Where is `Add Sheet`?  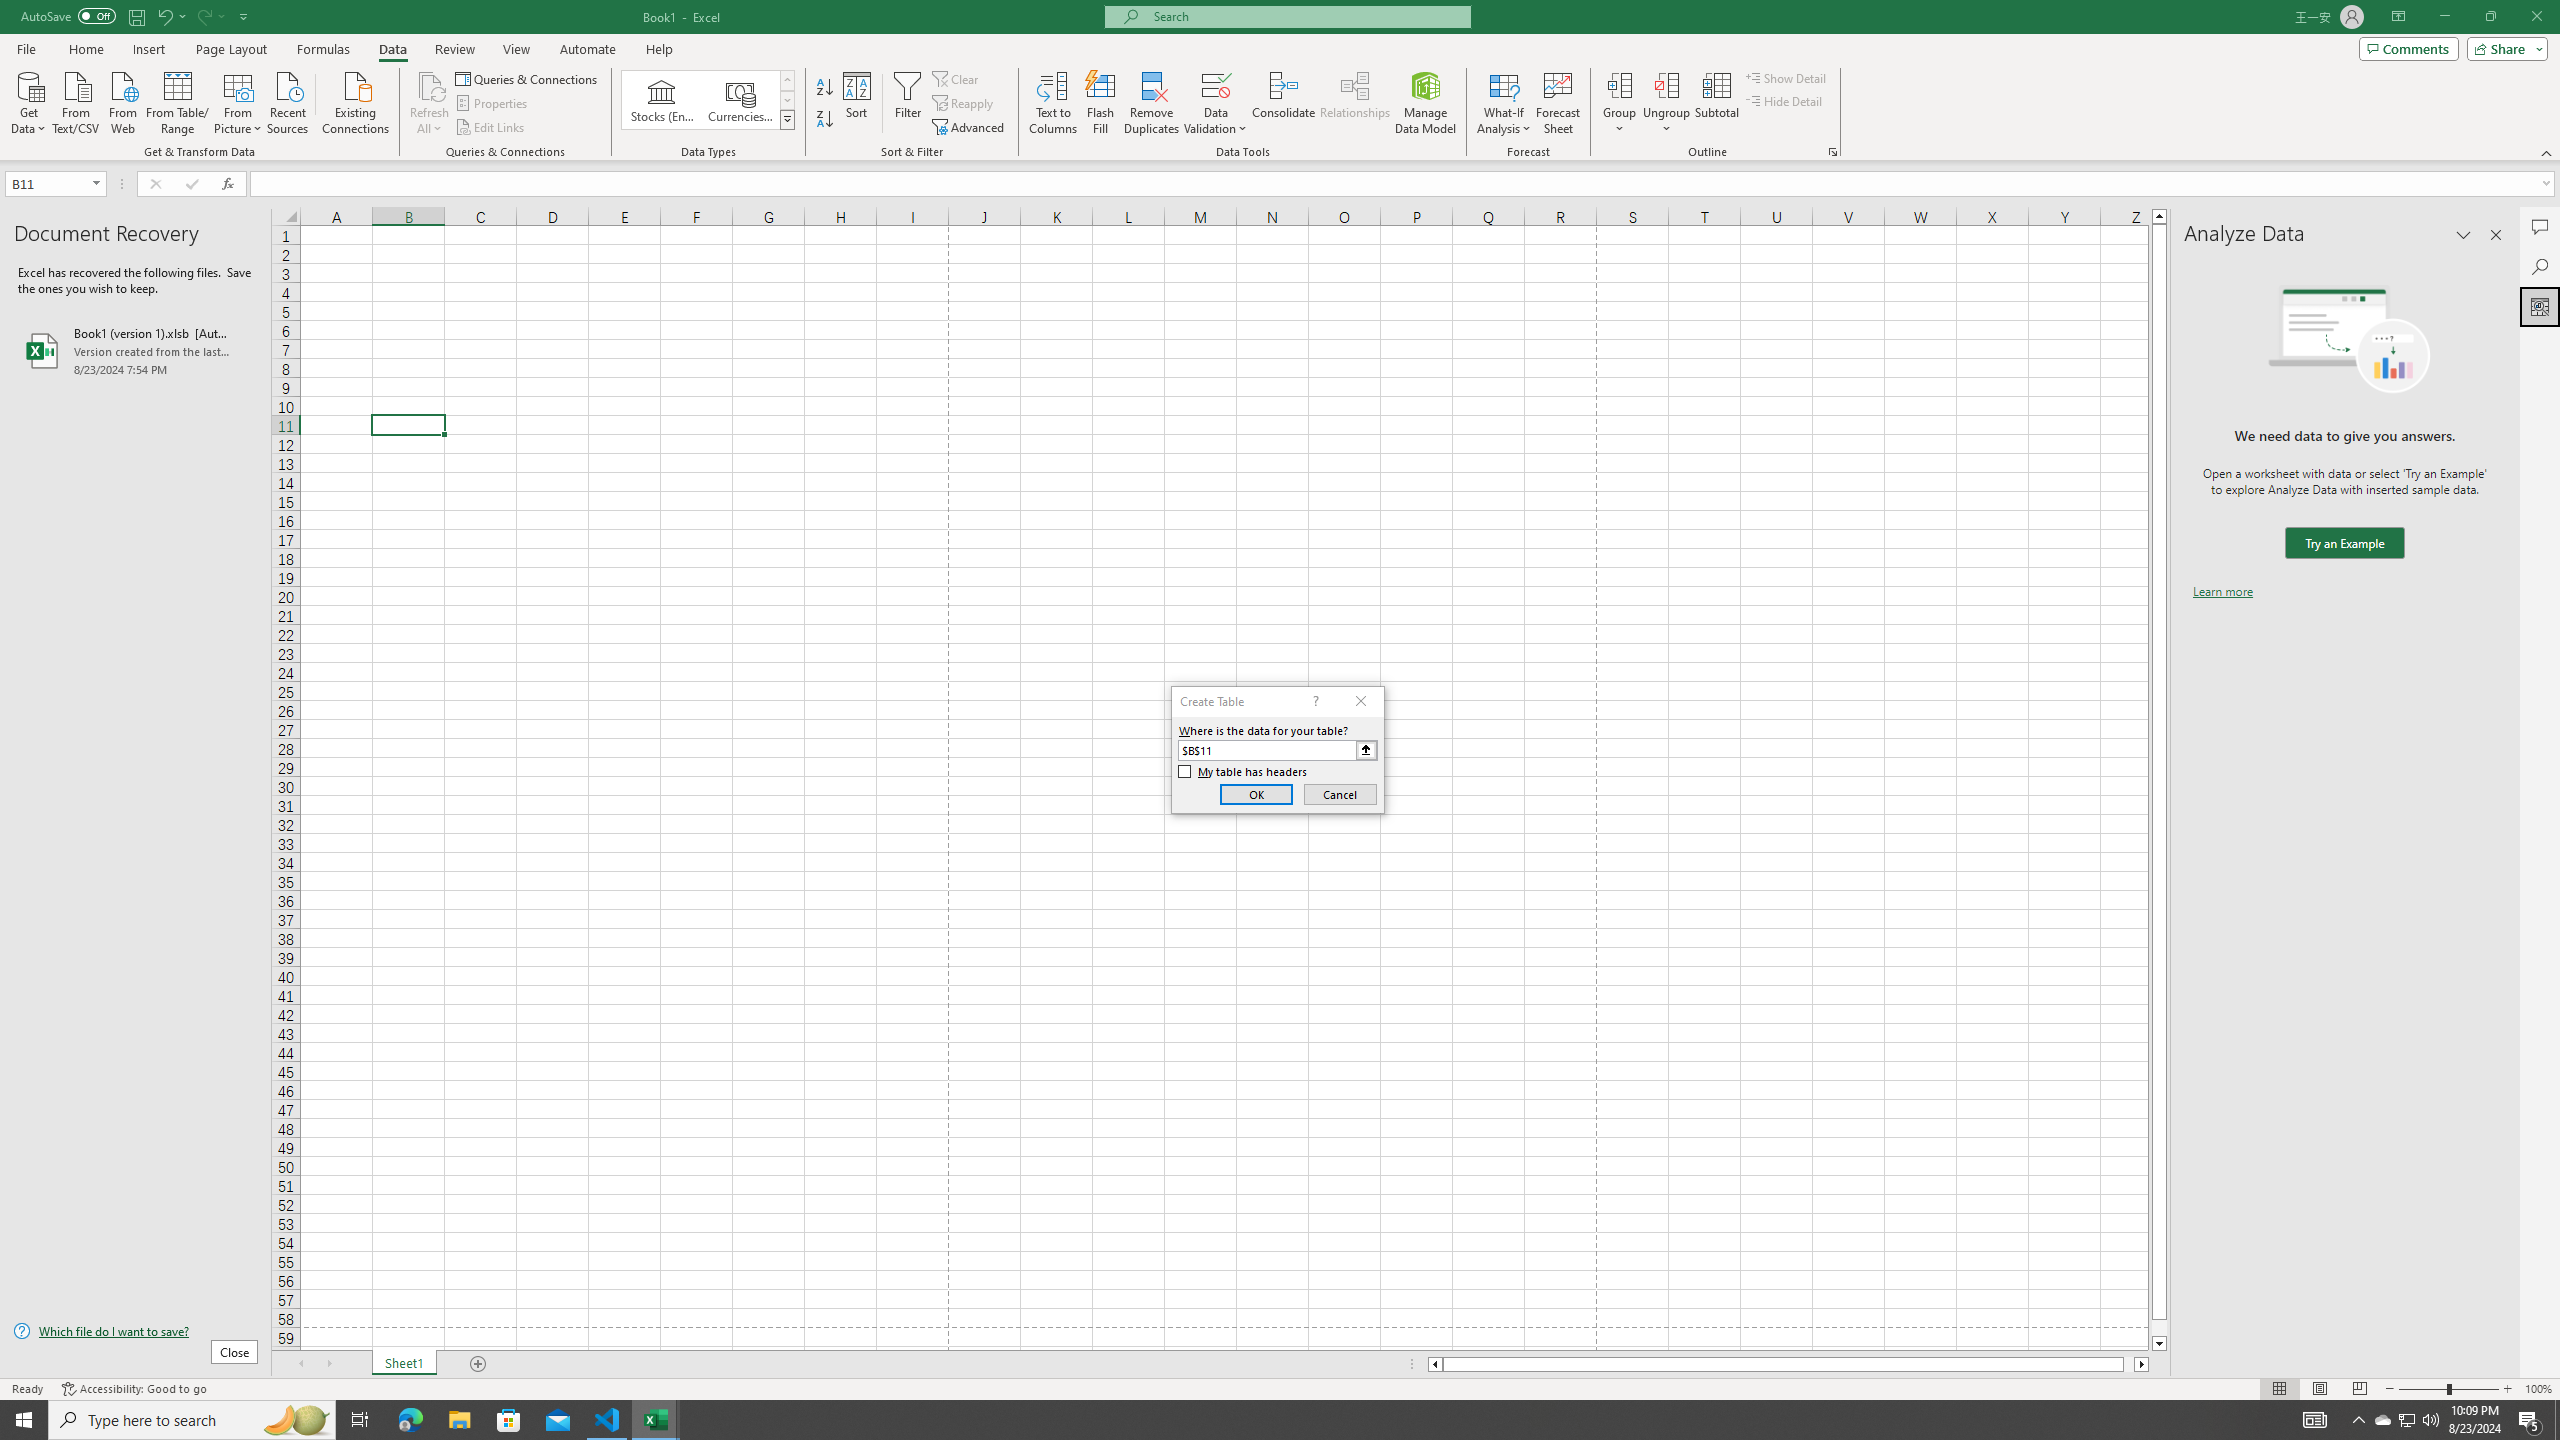
Add Sheet is located at coordinates (480, 1364).